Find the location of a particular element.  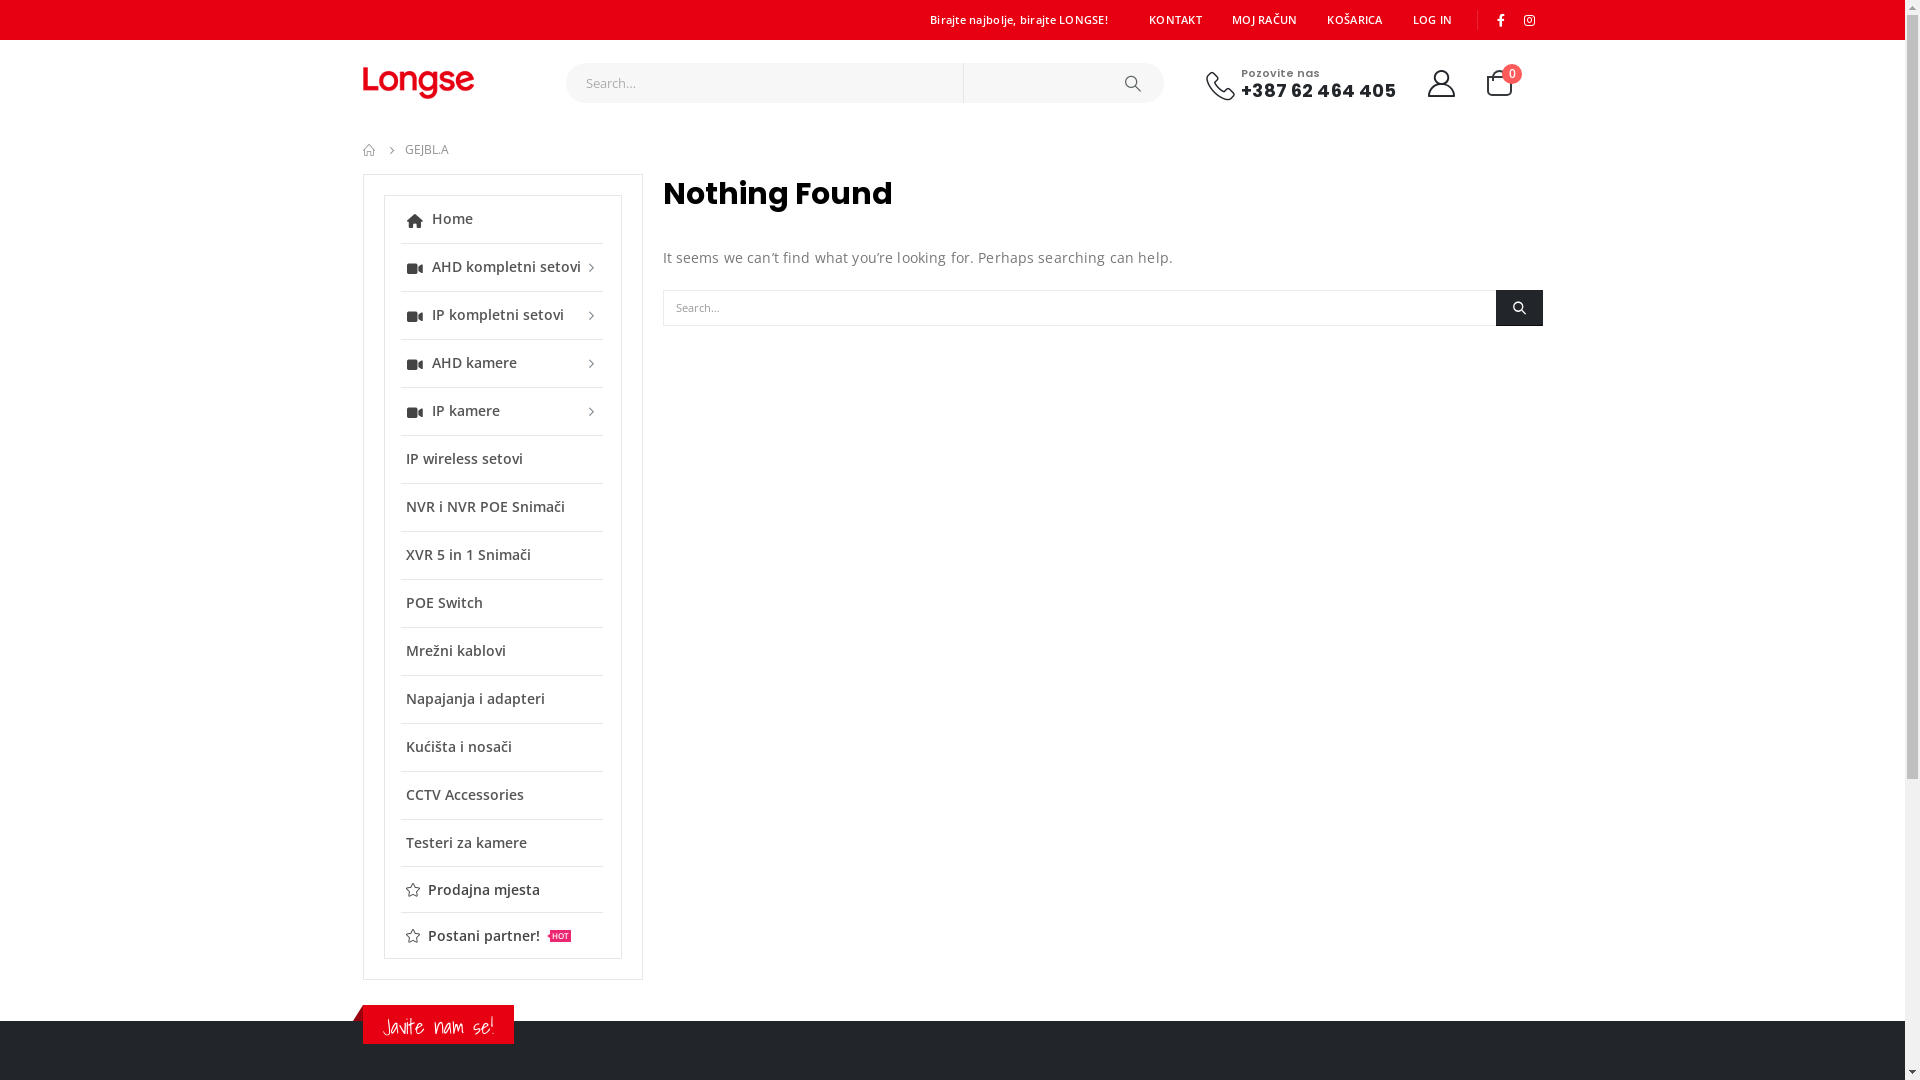

Instagram is located at coordinates (1530, 20).